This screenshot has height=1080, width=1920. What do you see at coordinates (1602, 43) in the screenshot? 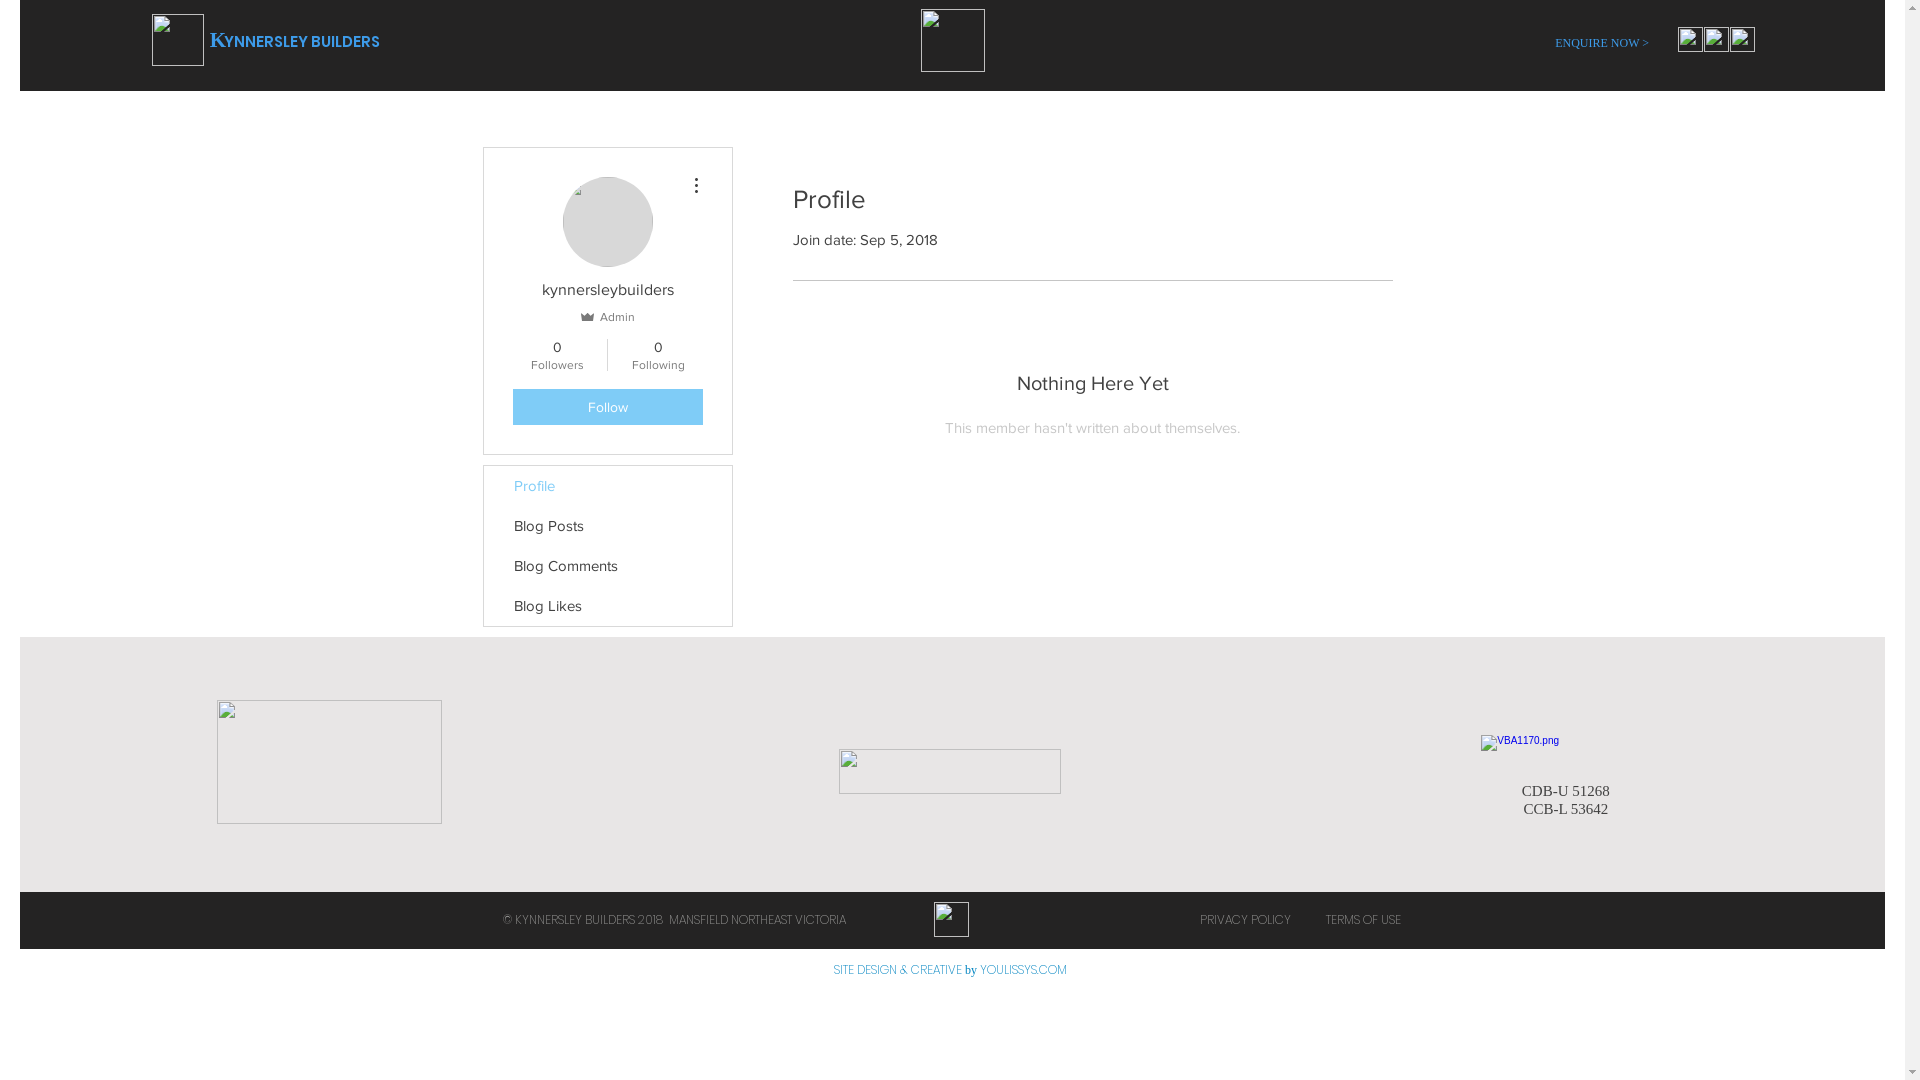
I see `ENQUIRE NOW >` at bounding box center [1602, 43].